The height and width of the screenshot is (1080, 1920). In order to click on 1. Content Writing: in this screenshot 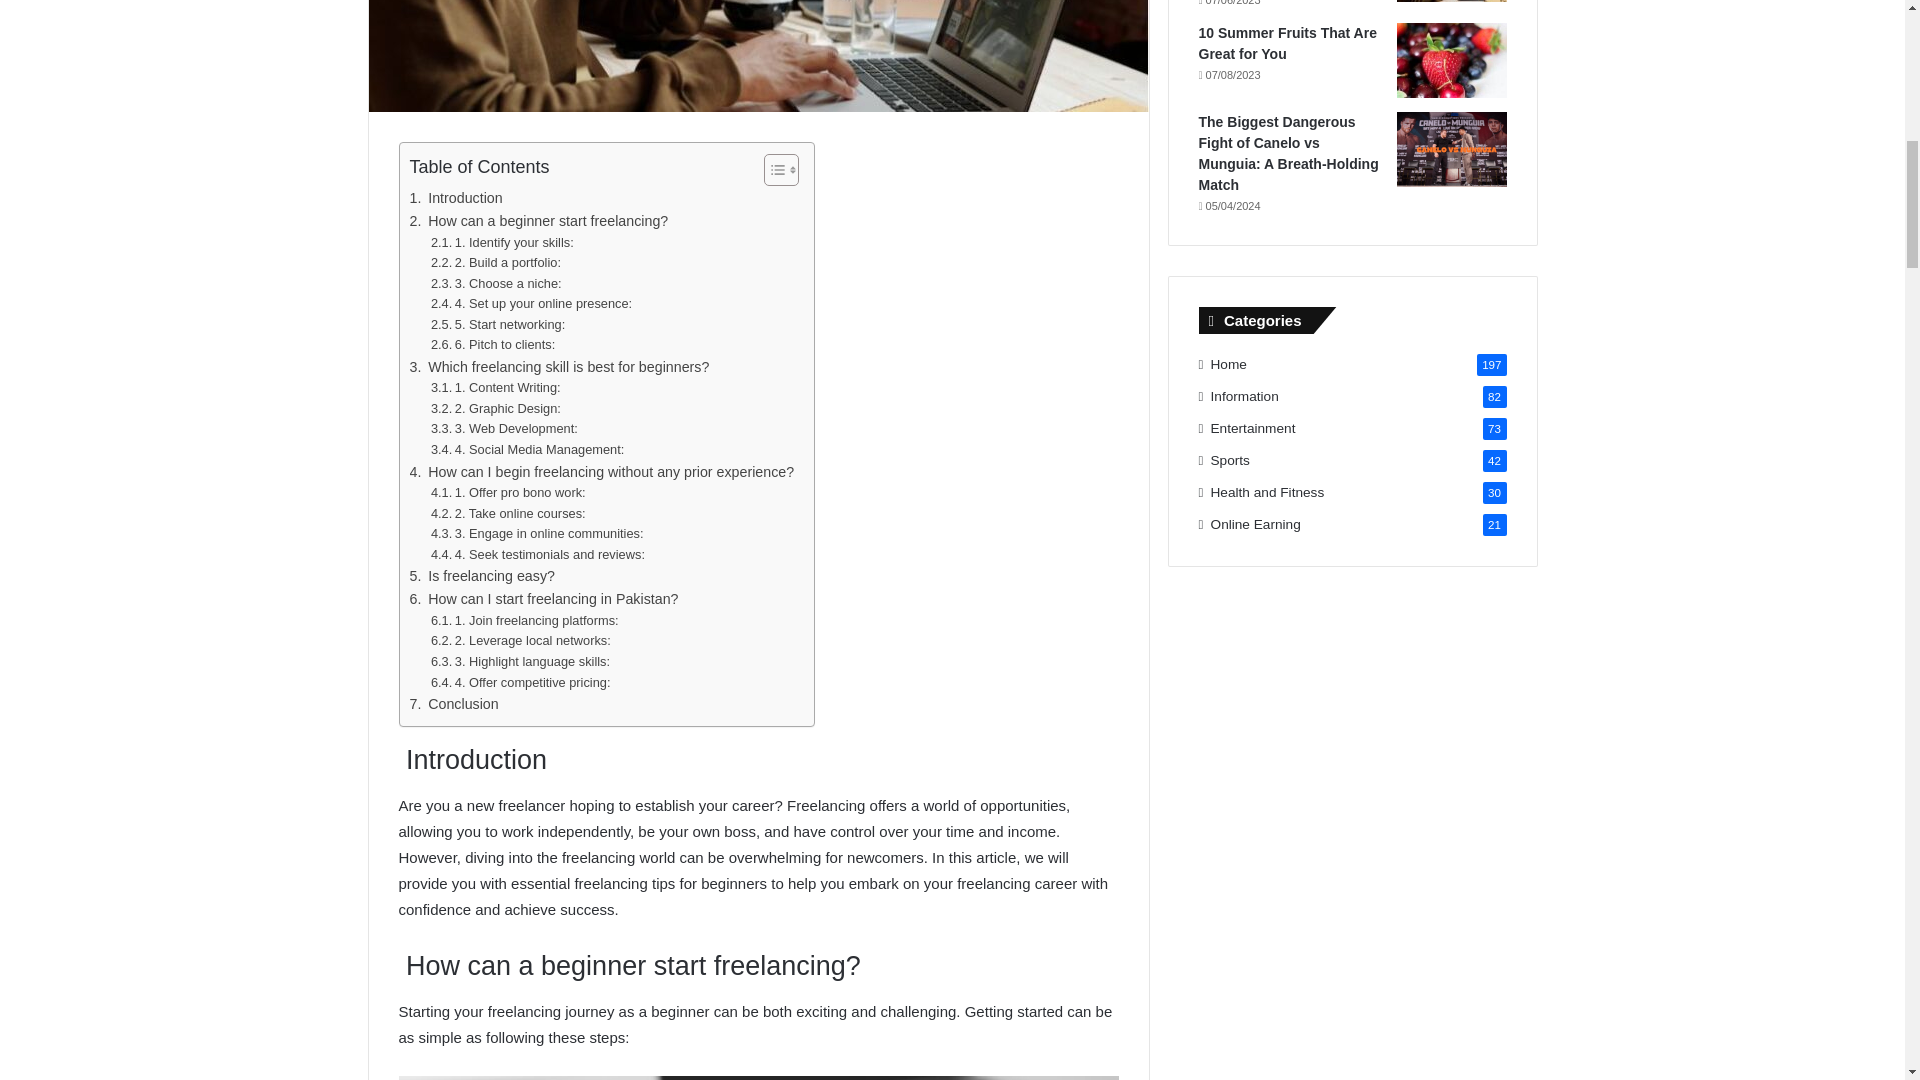, I will do `click(495, 388)`.